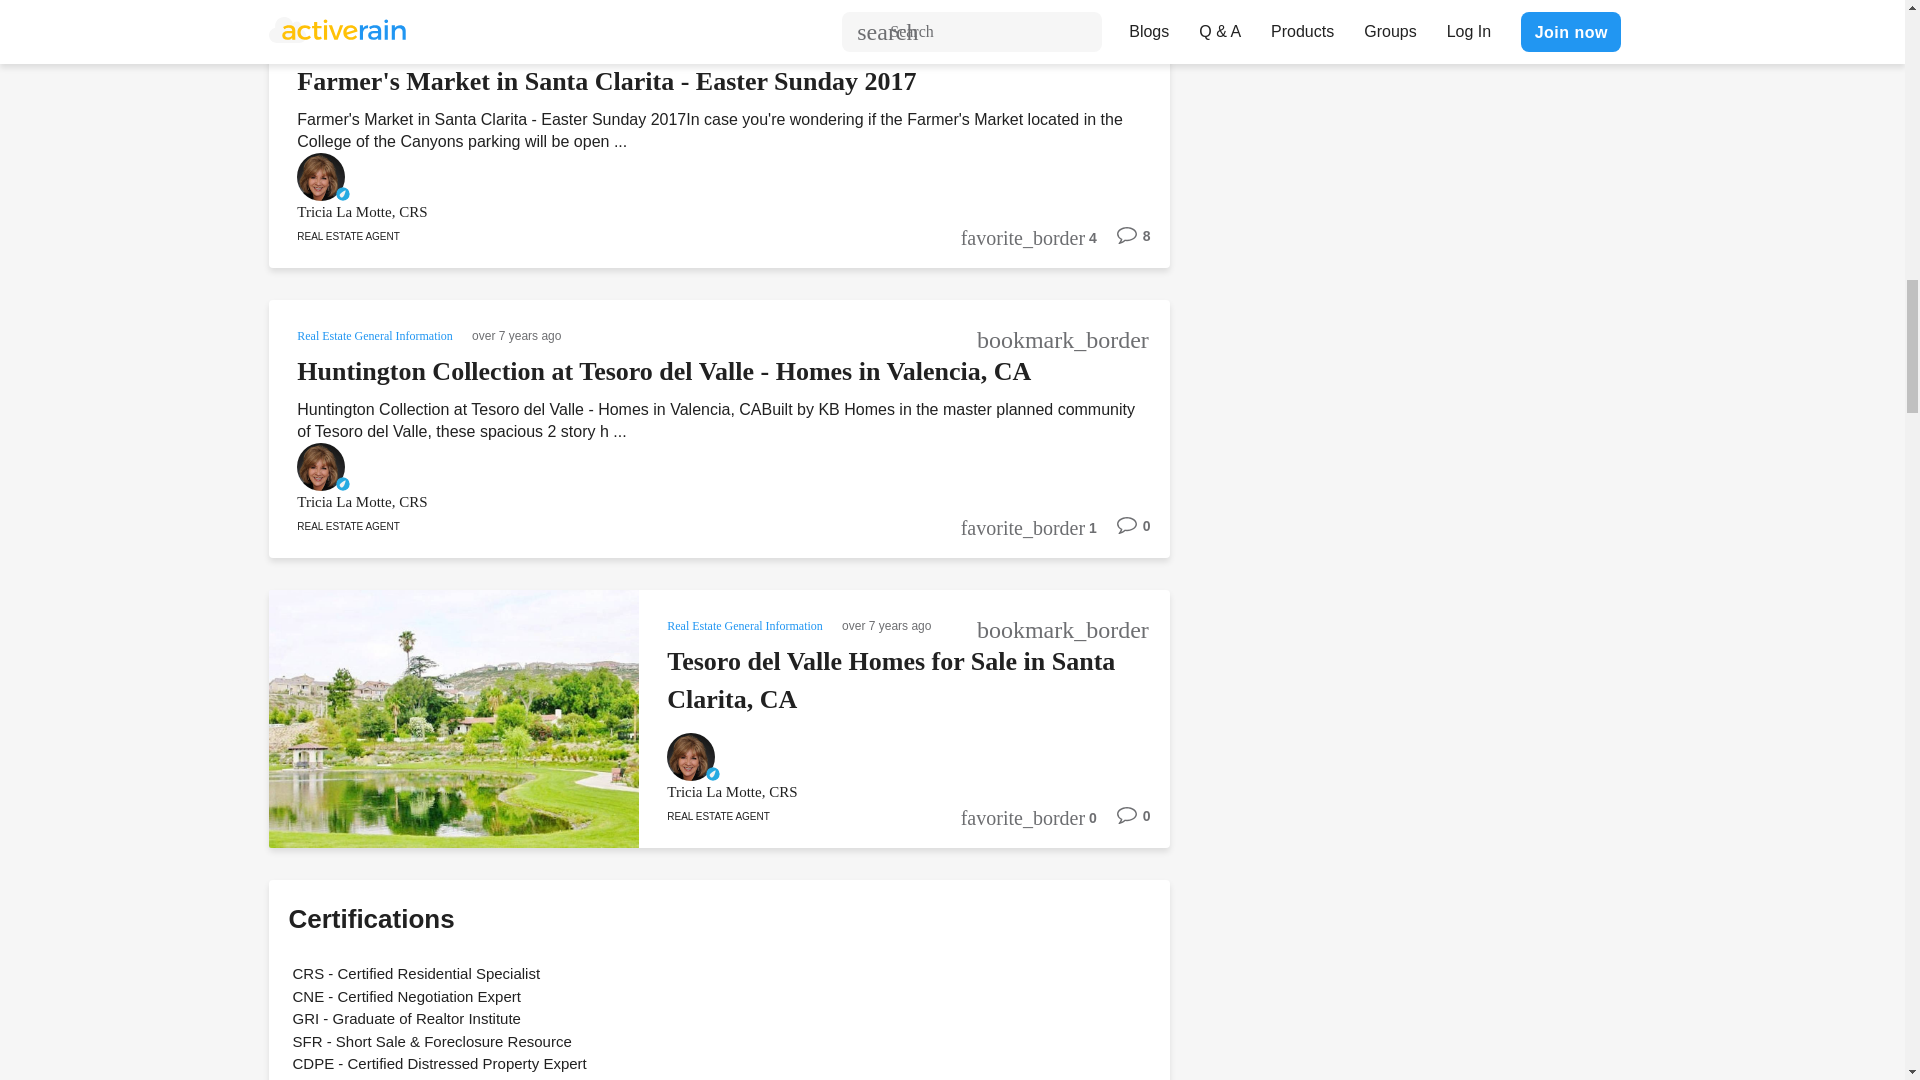 Image resolution: width=1920 pixels, height=1080 pixels. I want to click on Farmer's Market in Santa Clarita - Easter Sunday 2017, so click(606, 81).